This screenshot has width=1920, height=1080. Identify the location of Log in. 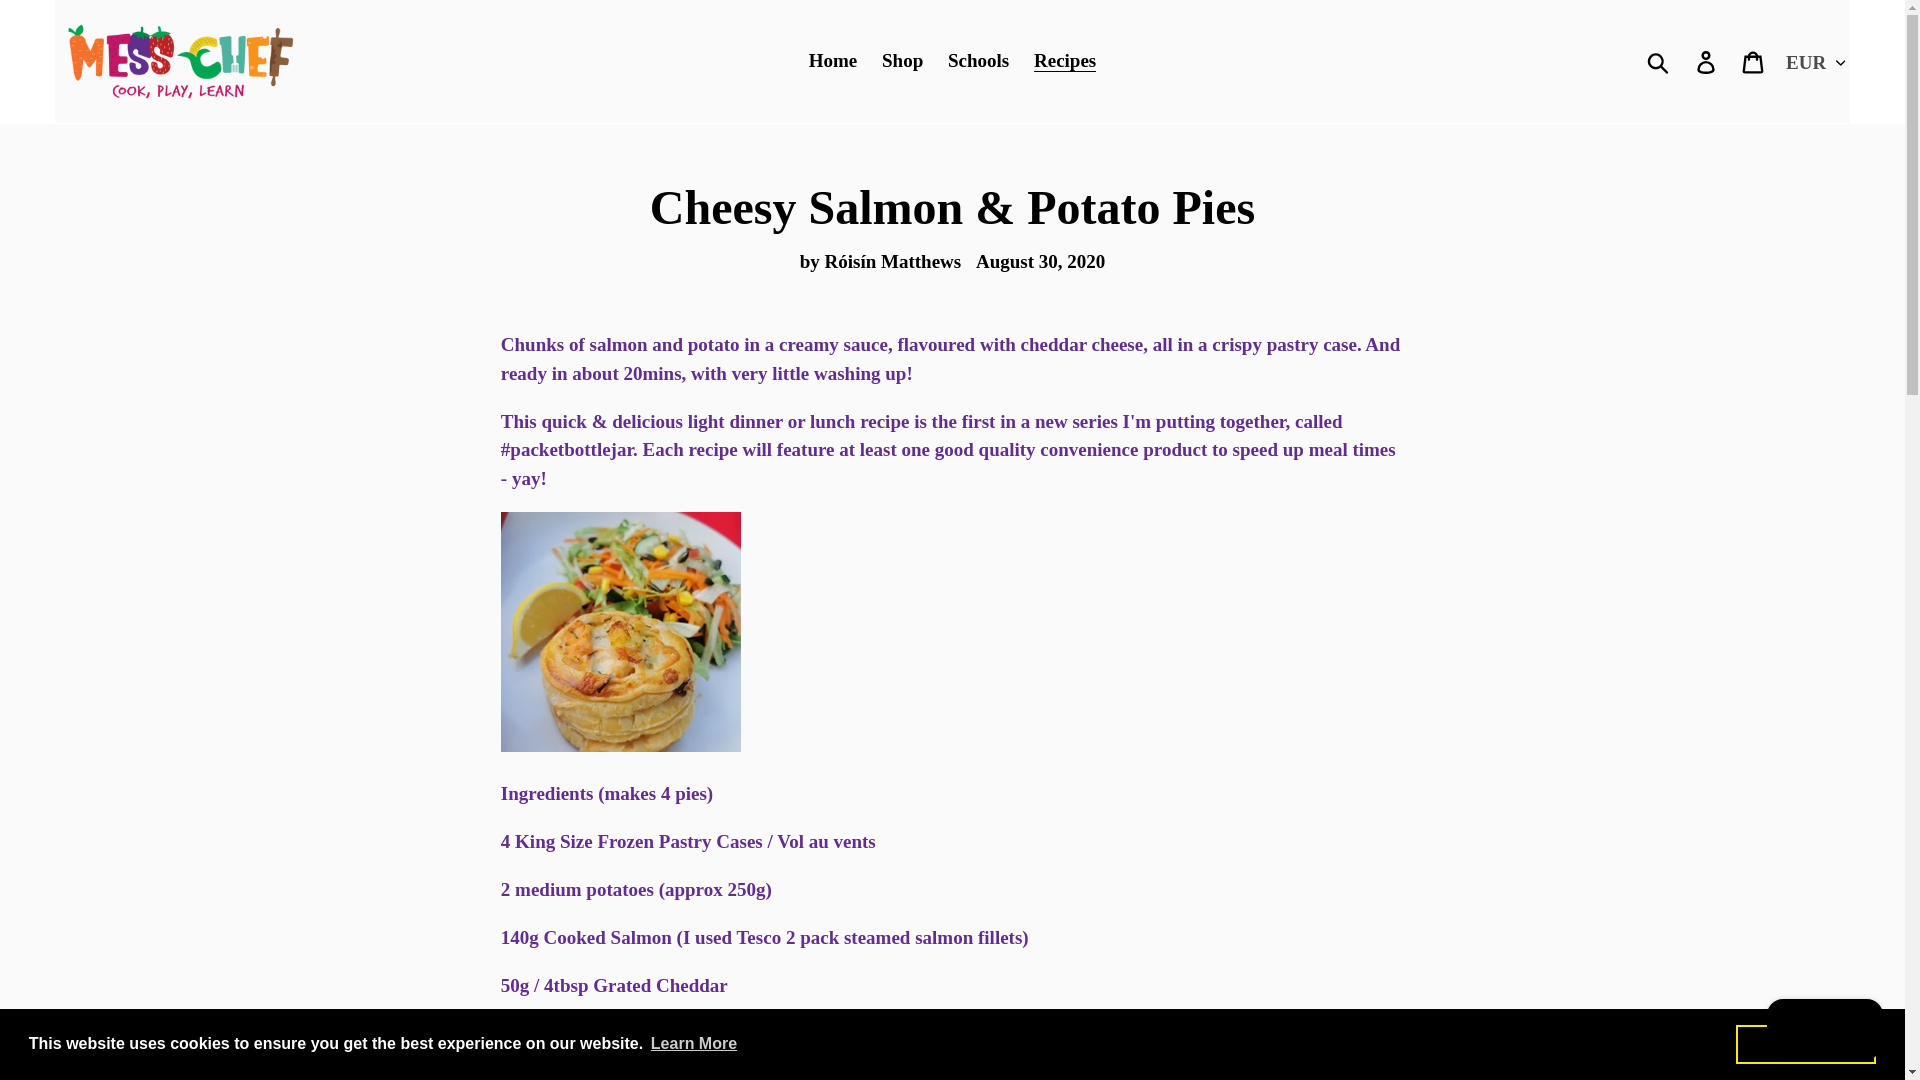
(1707, 61).